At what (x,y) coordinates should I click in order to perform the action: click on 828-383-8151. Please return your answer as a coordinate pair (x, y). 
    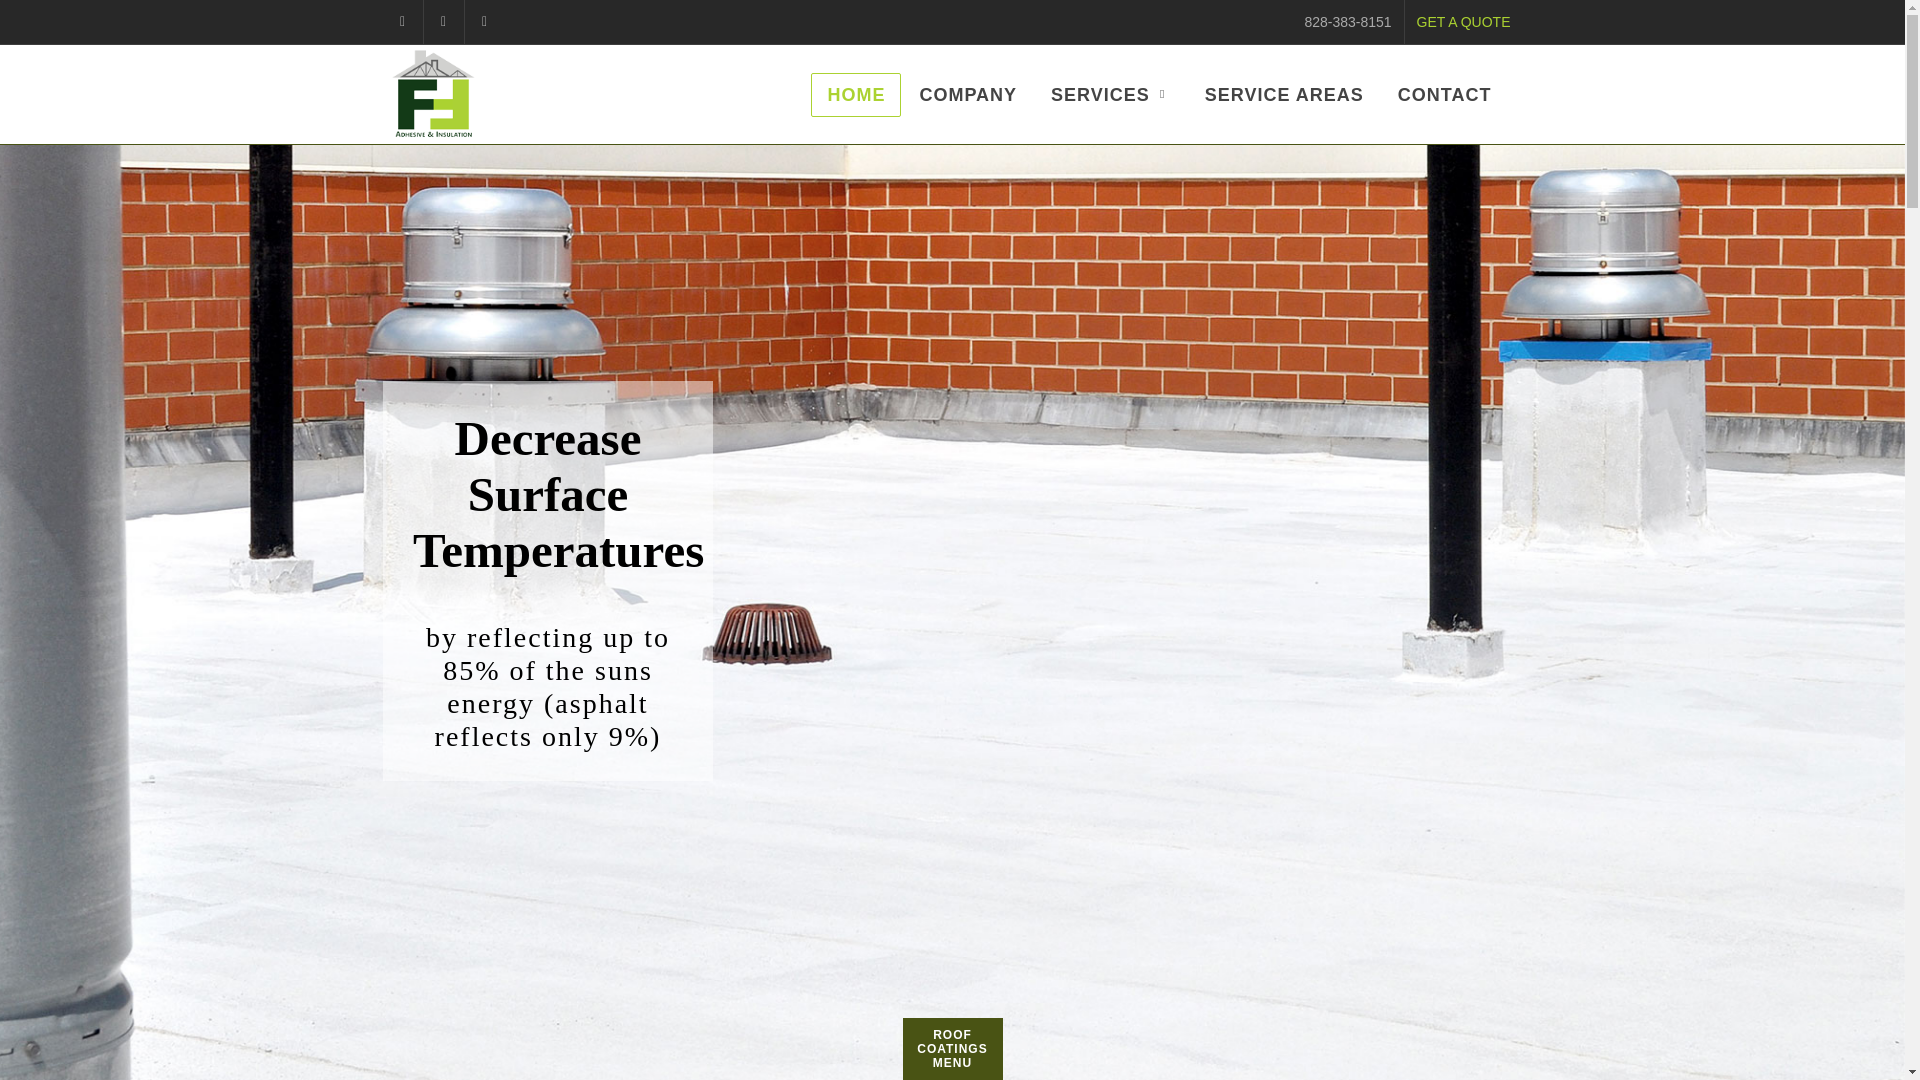
    Looking at the image, I should click on (1348, 22).